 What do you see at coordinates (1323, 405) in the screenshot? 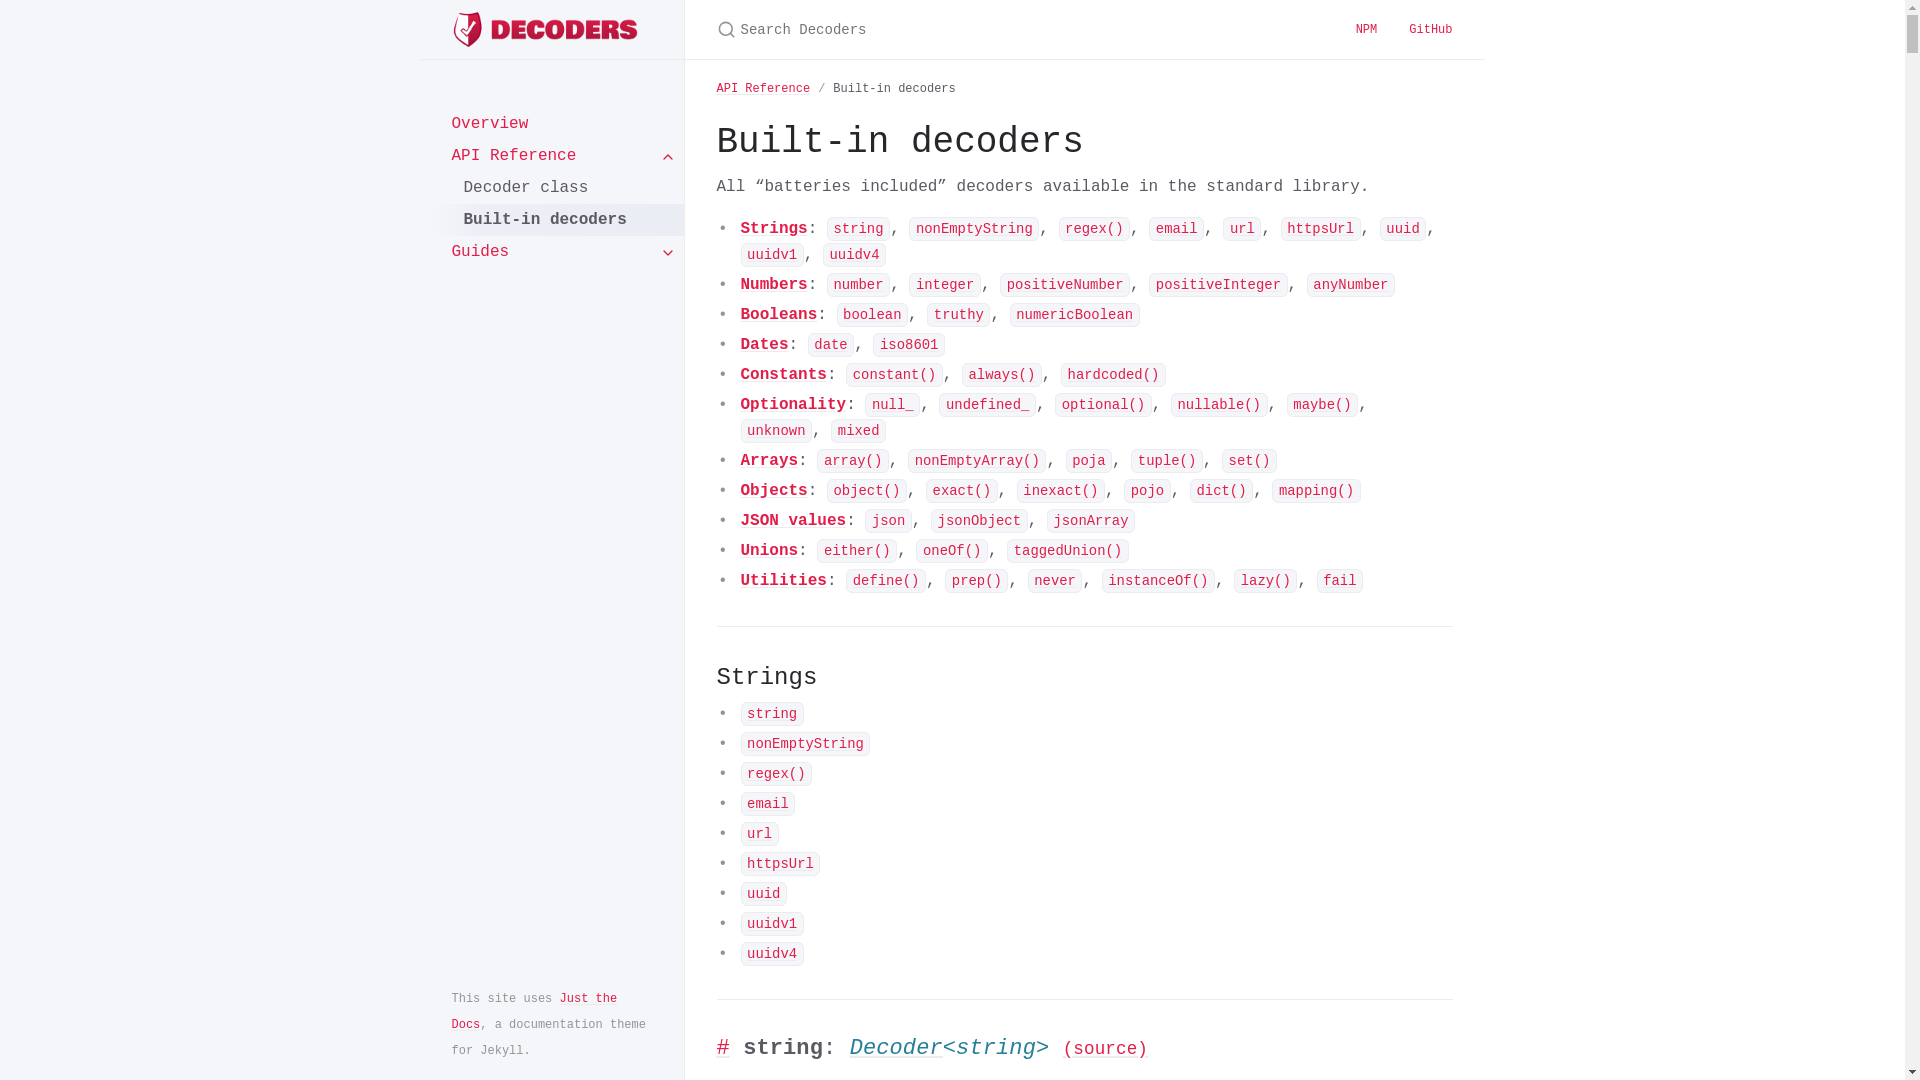
I see `maybe()` at bounding box center [1323, 405].